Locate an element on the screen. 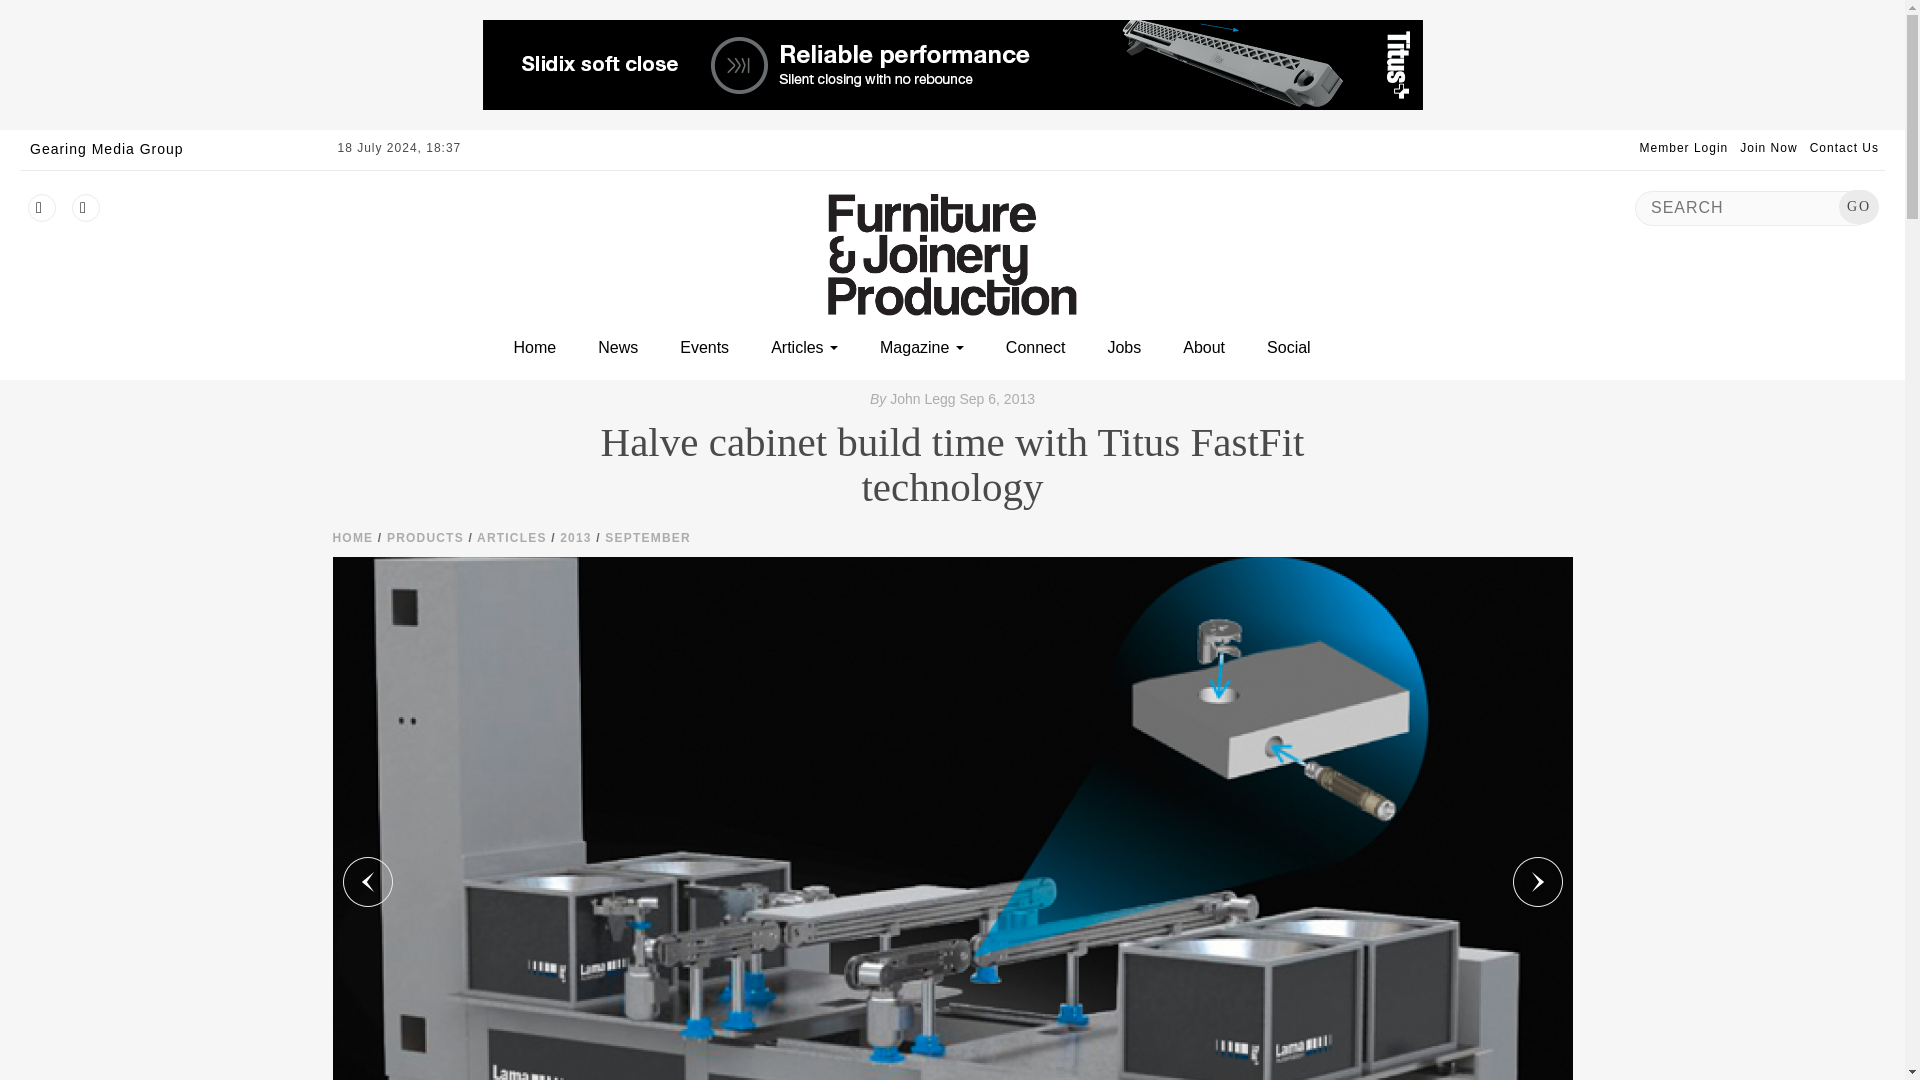 The height and width of the screenshot is (1080, 1920). Follow us on Twitter is located at coordinates (42, 208).